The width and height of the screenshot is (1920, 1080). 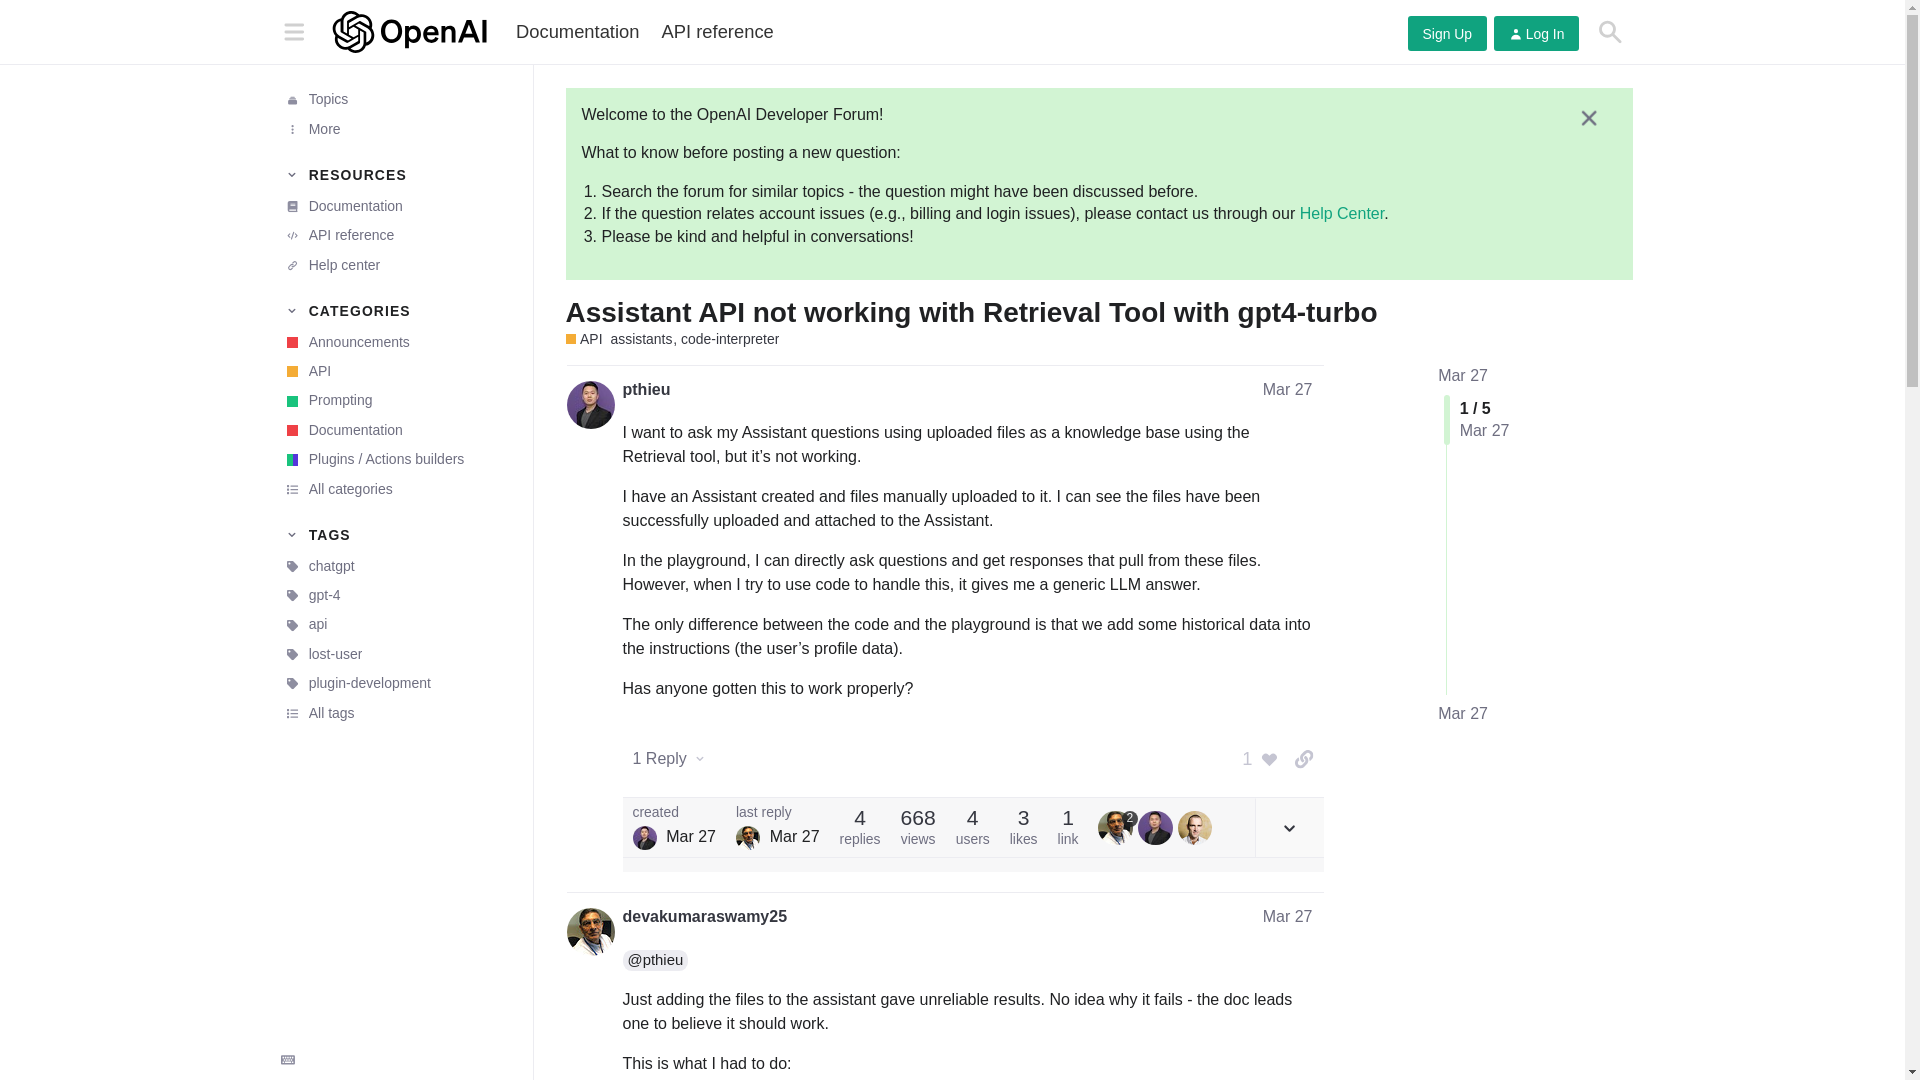 I want to click on chatgpt, so click(x=397, y=566).